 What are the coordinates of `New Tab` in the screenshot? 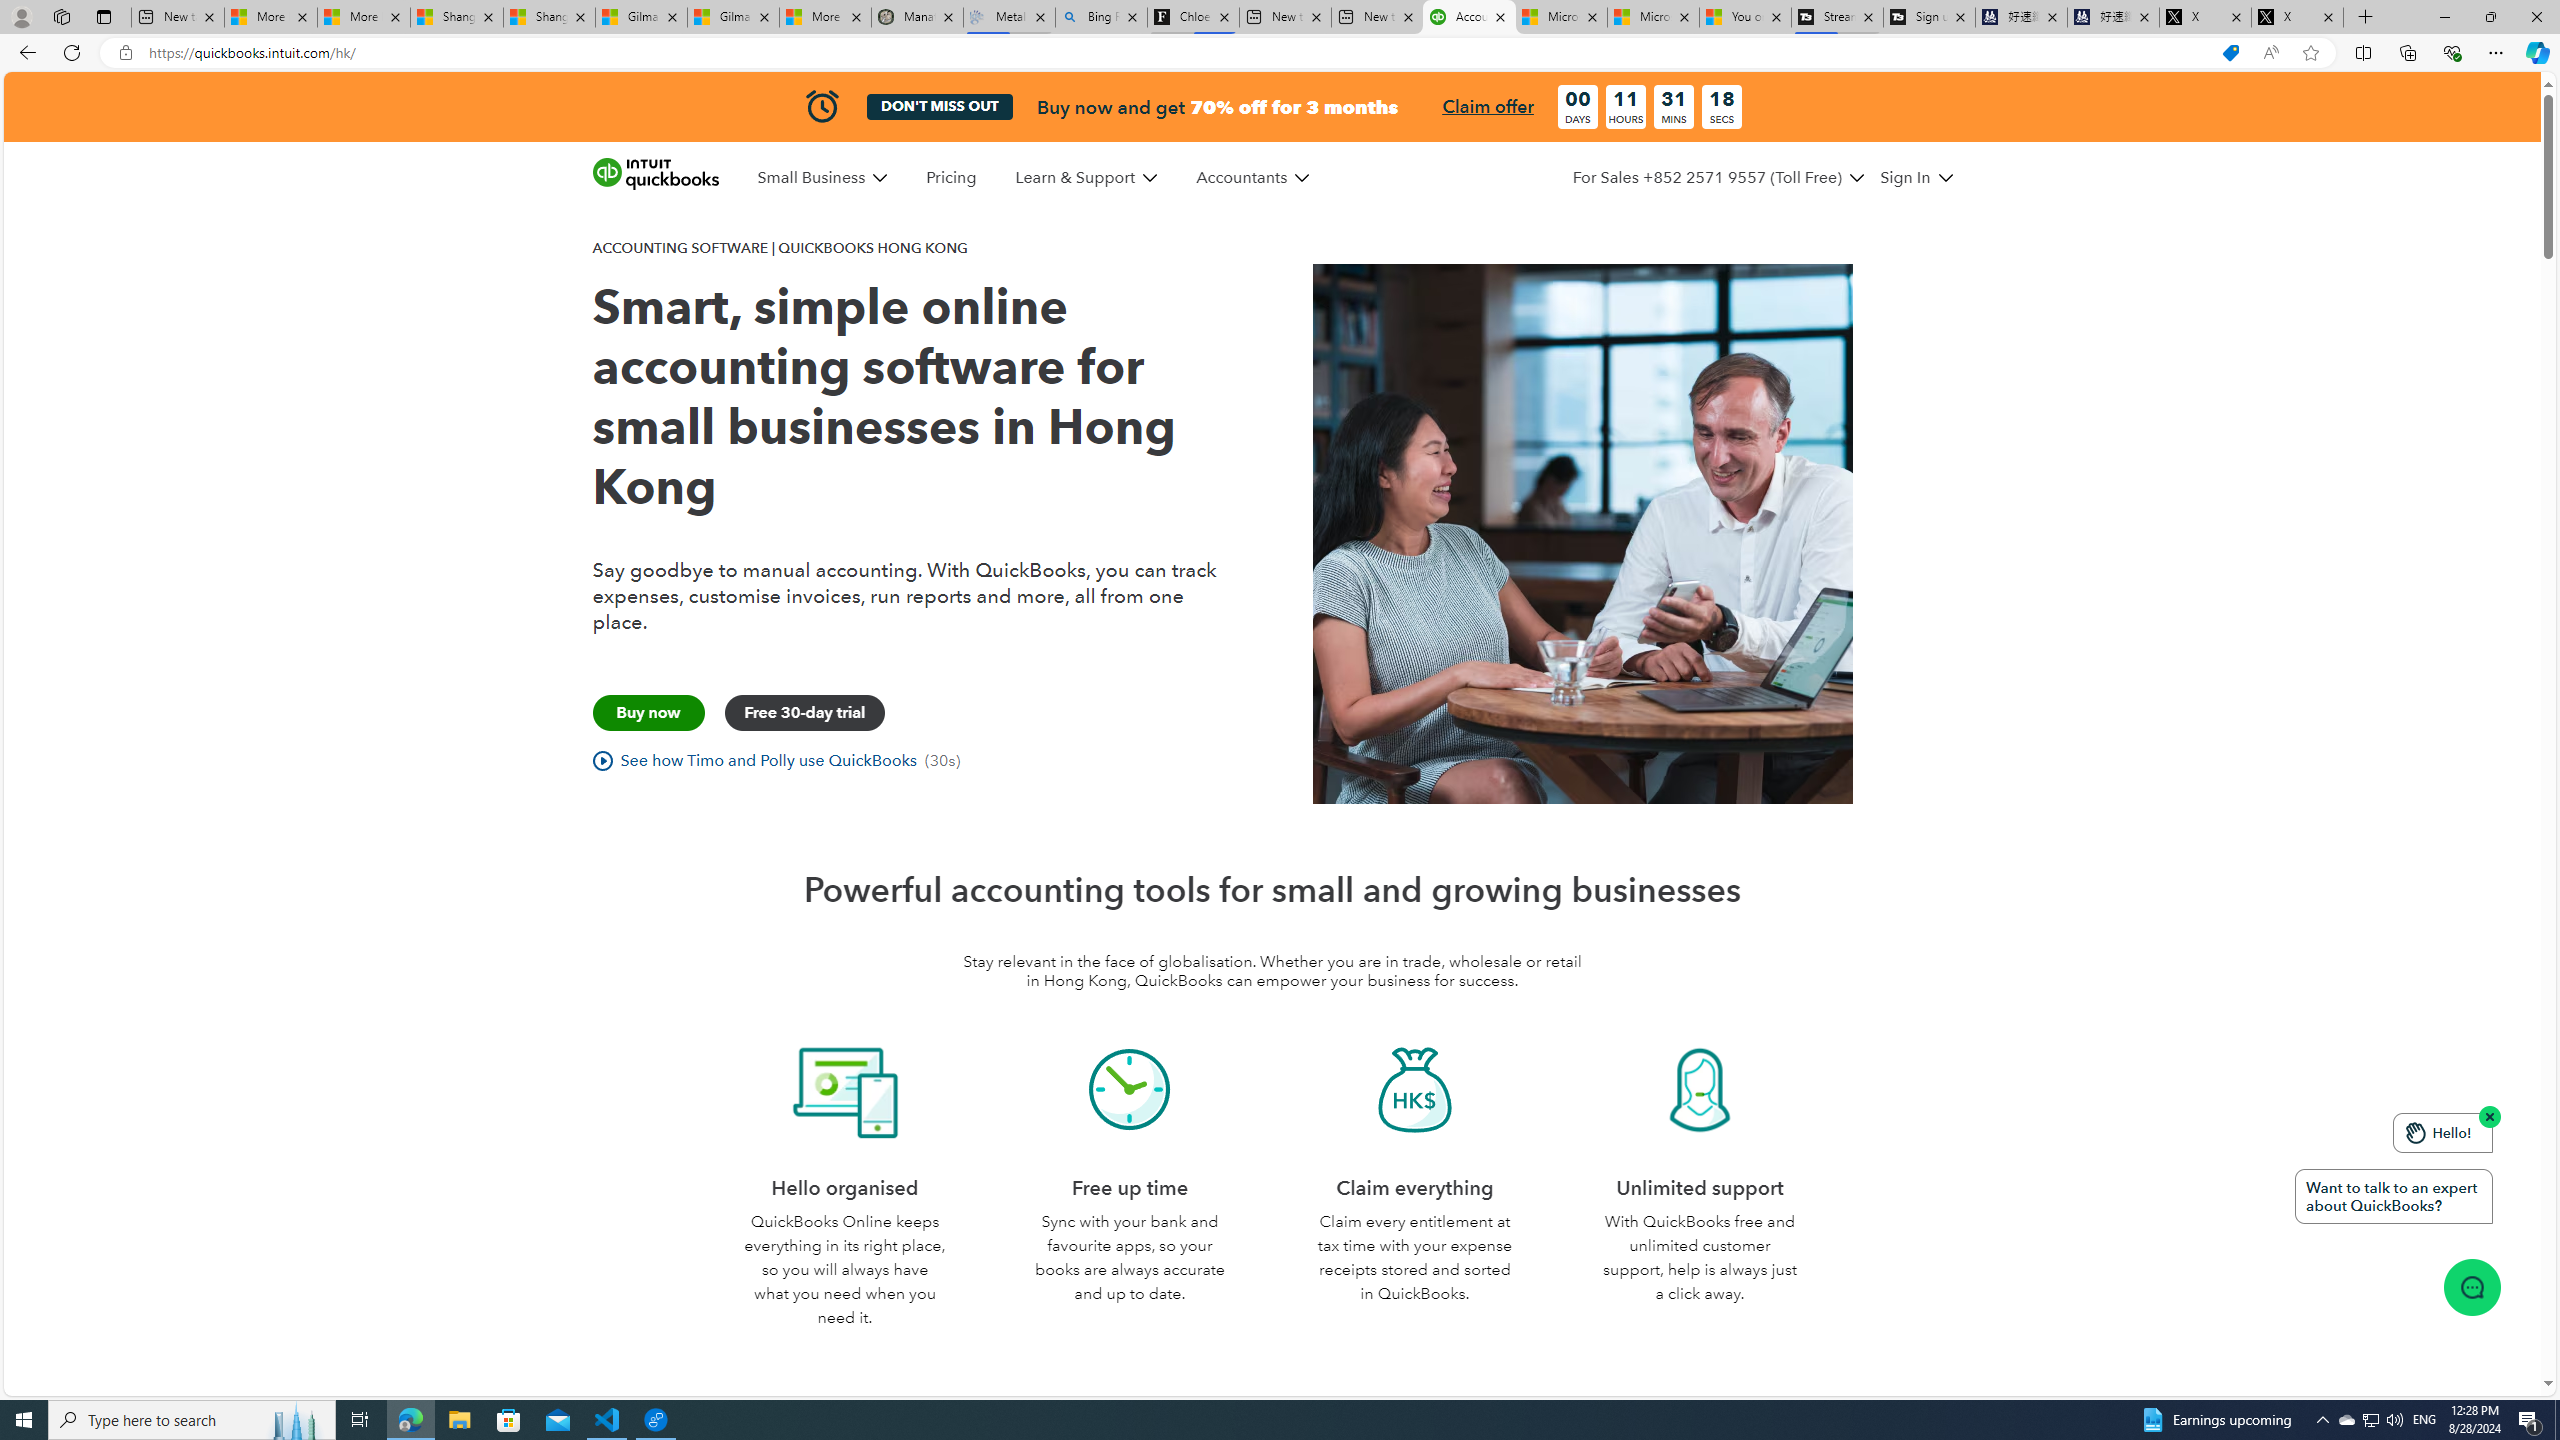 It's located at (2366, 17).